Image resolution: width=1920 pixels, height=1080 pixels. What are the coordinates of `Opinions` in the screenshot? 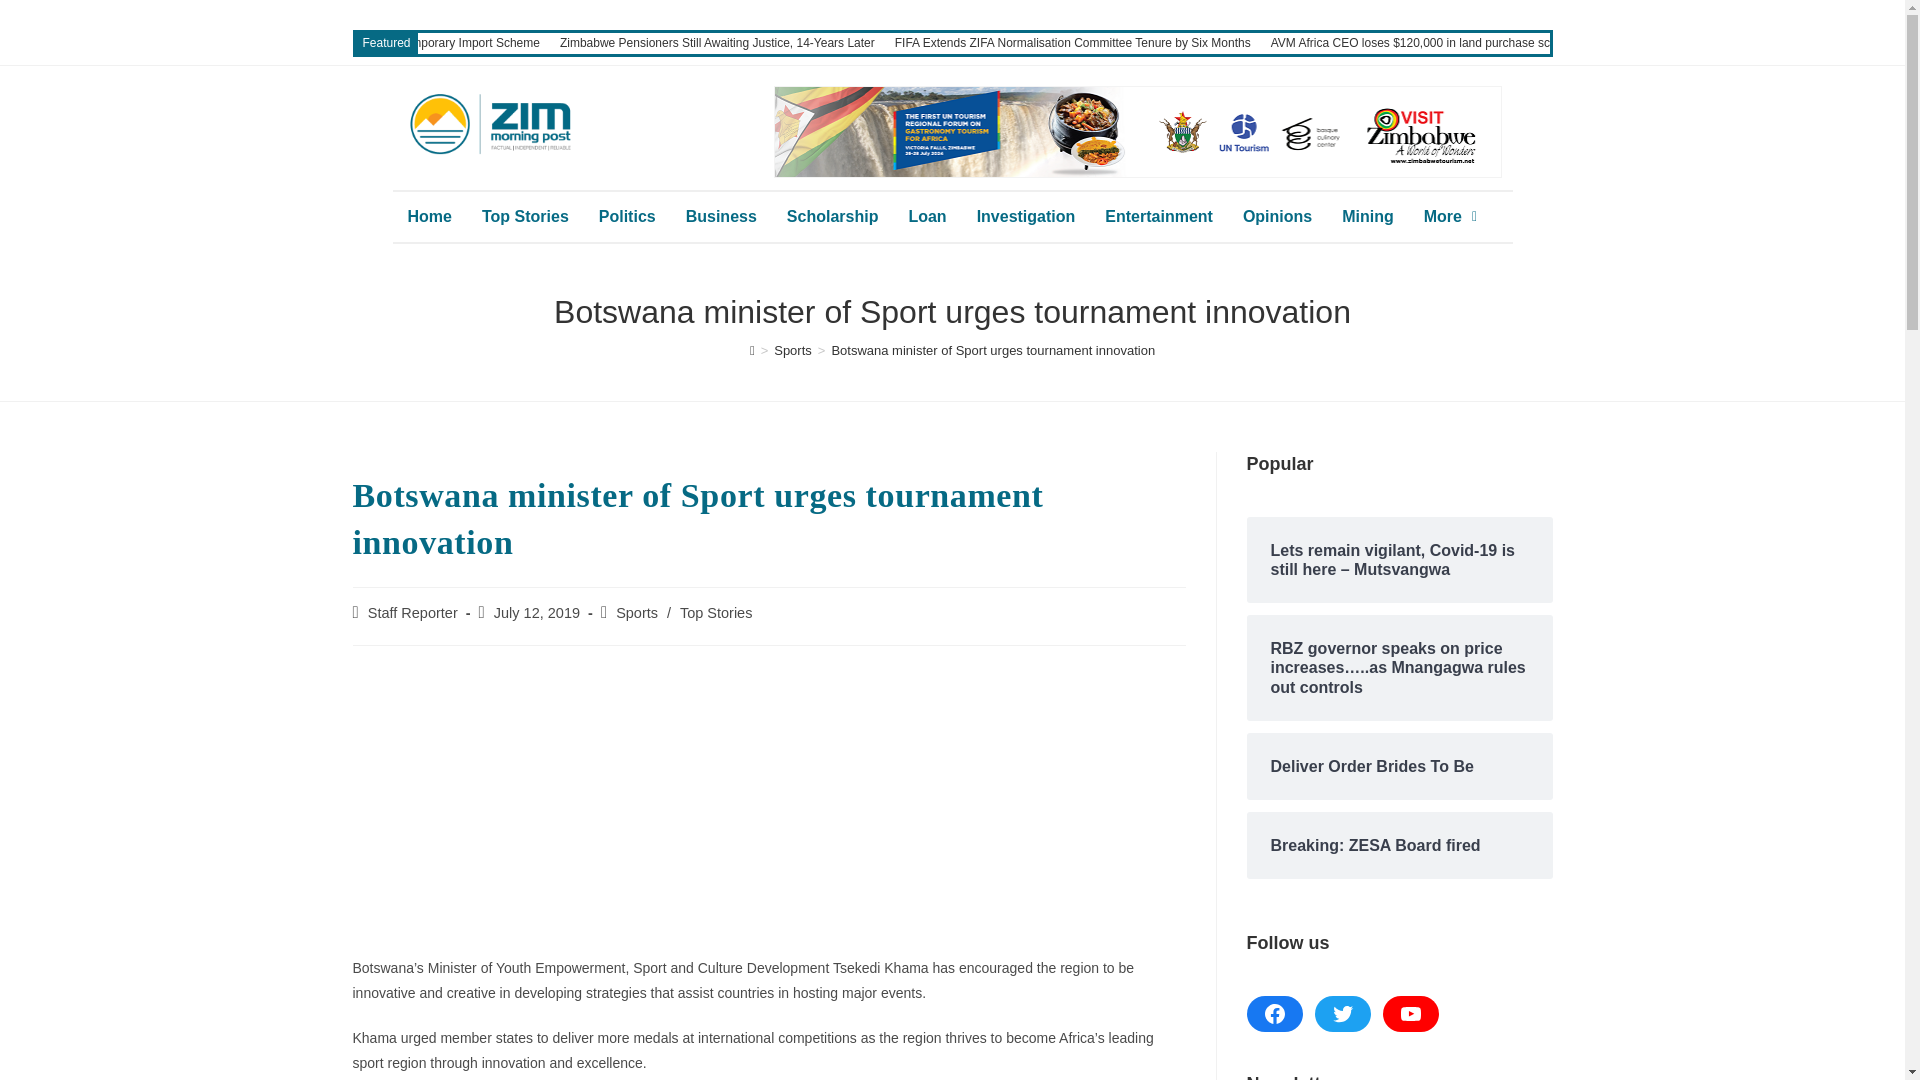 It's located at (1277, 216).